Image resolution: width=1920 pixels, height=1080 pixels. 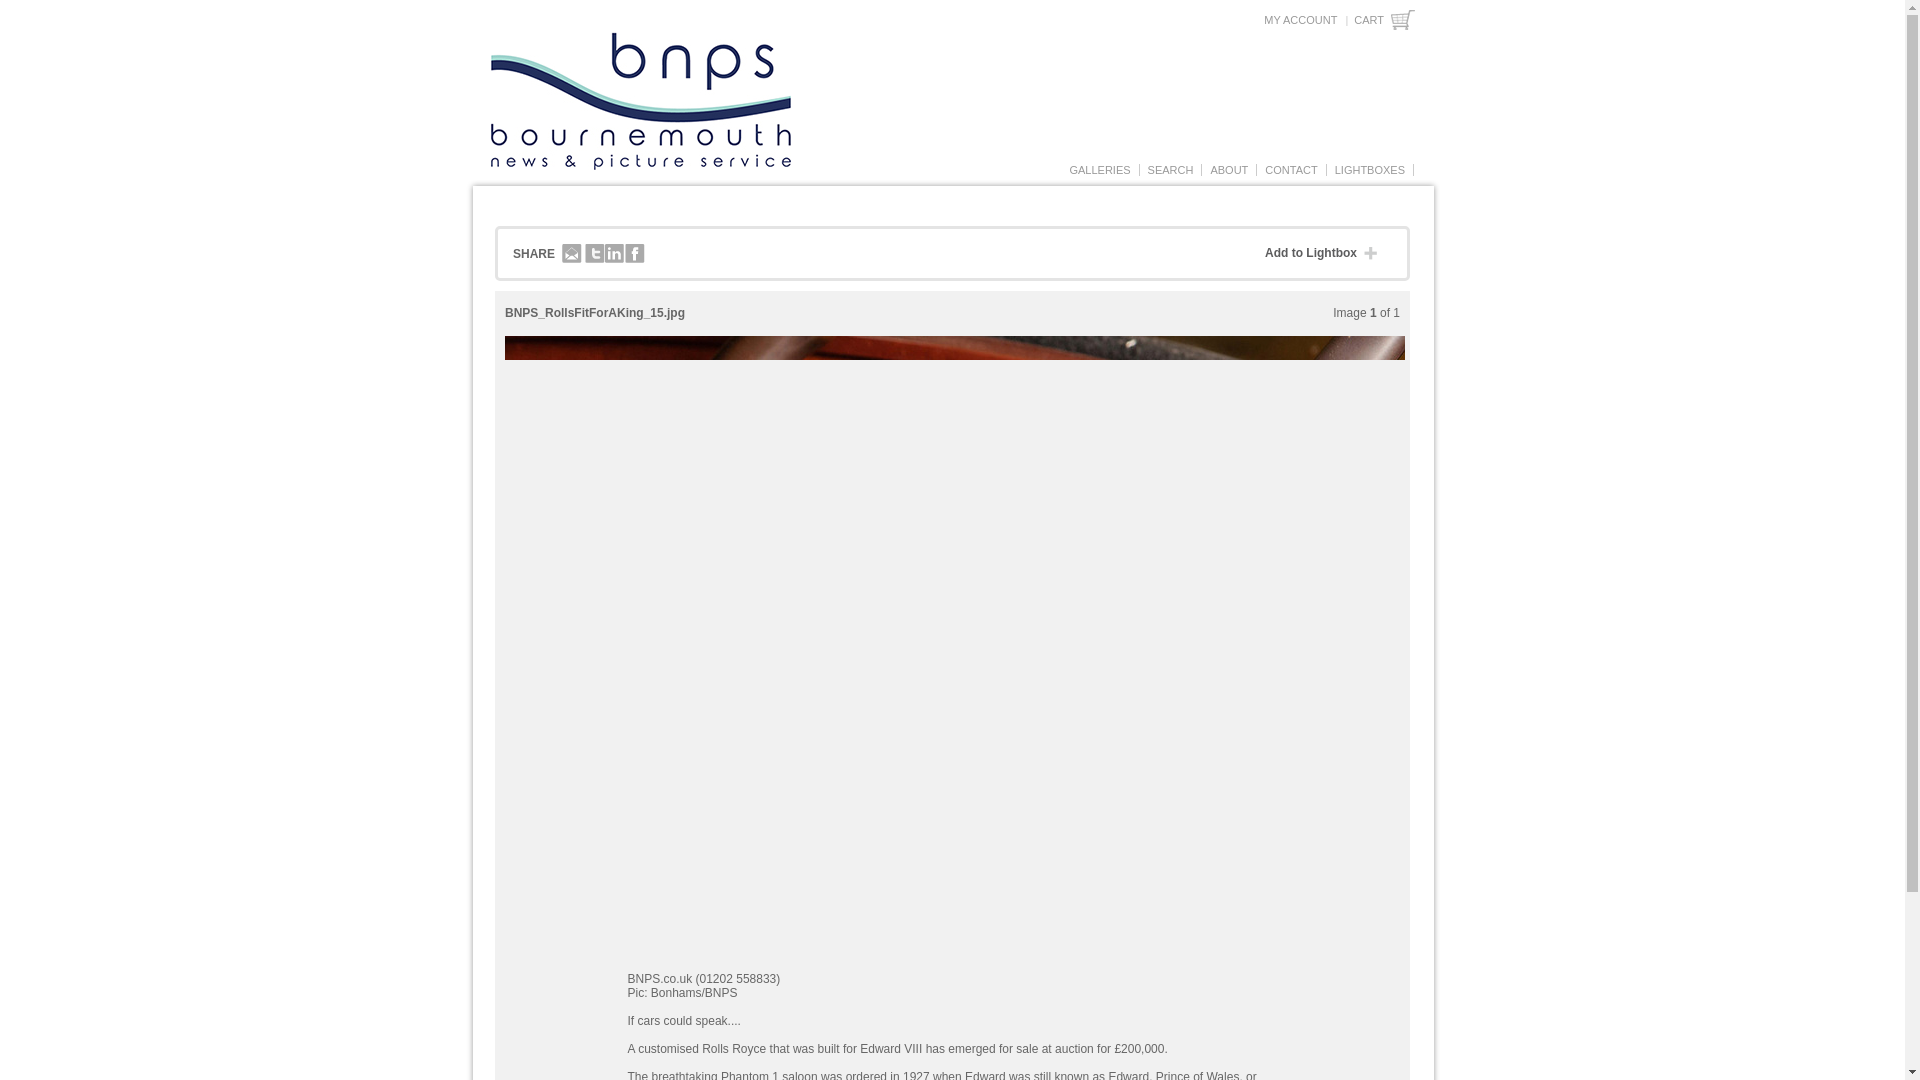 I want to click on CONTACT, so click(x=1290, y=170).